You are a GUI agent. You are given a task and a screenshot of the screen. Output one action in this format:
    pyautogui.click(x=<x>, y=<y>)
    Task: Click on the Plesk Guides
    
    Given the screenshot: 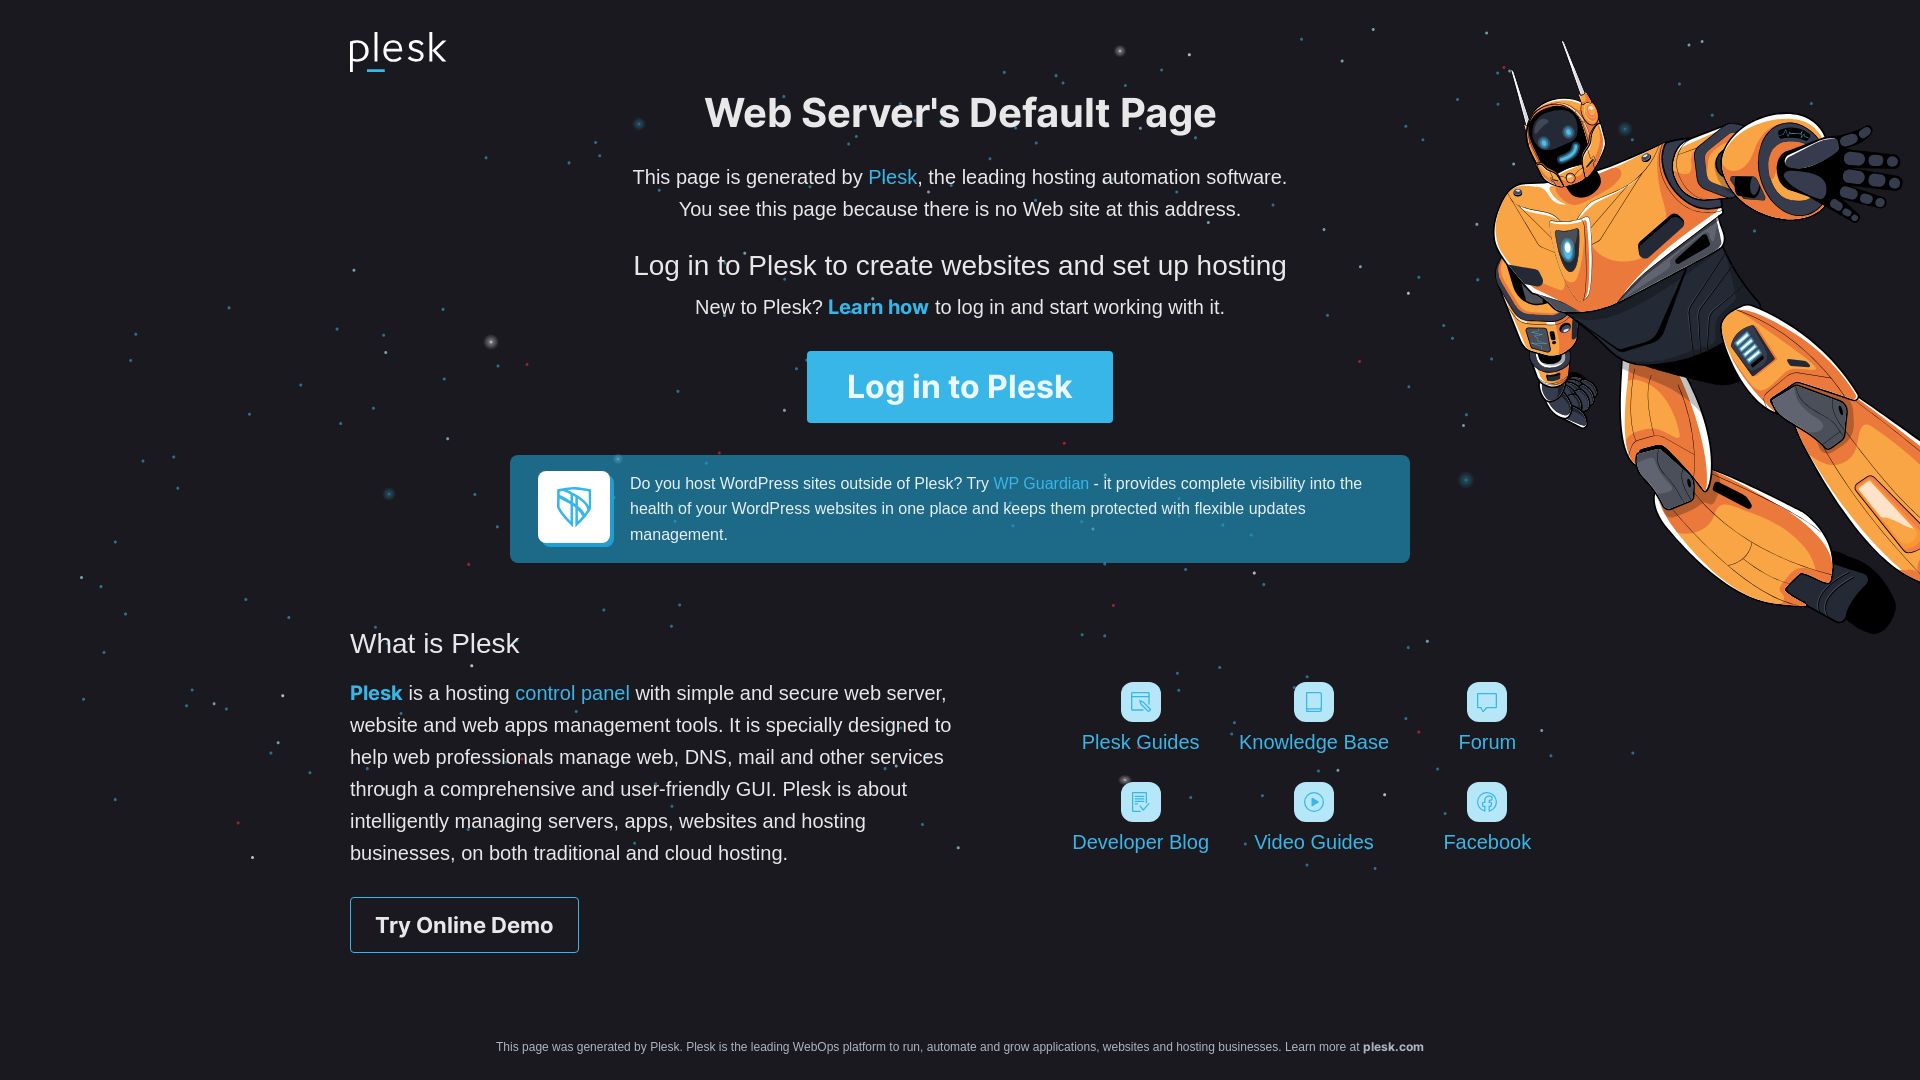 What is the action you would take?
    pyautogui.click(x=1140, y=718)
    